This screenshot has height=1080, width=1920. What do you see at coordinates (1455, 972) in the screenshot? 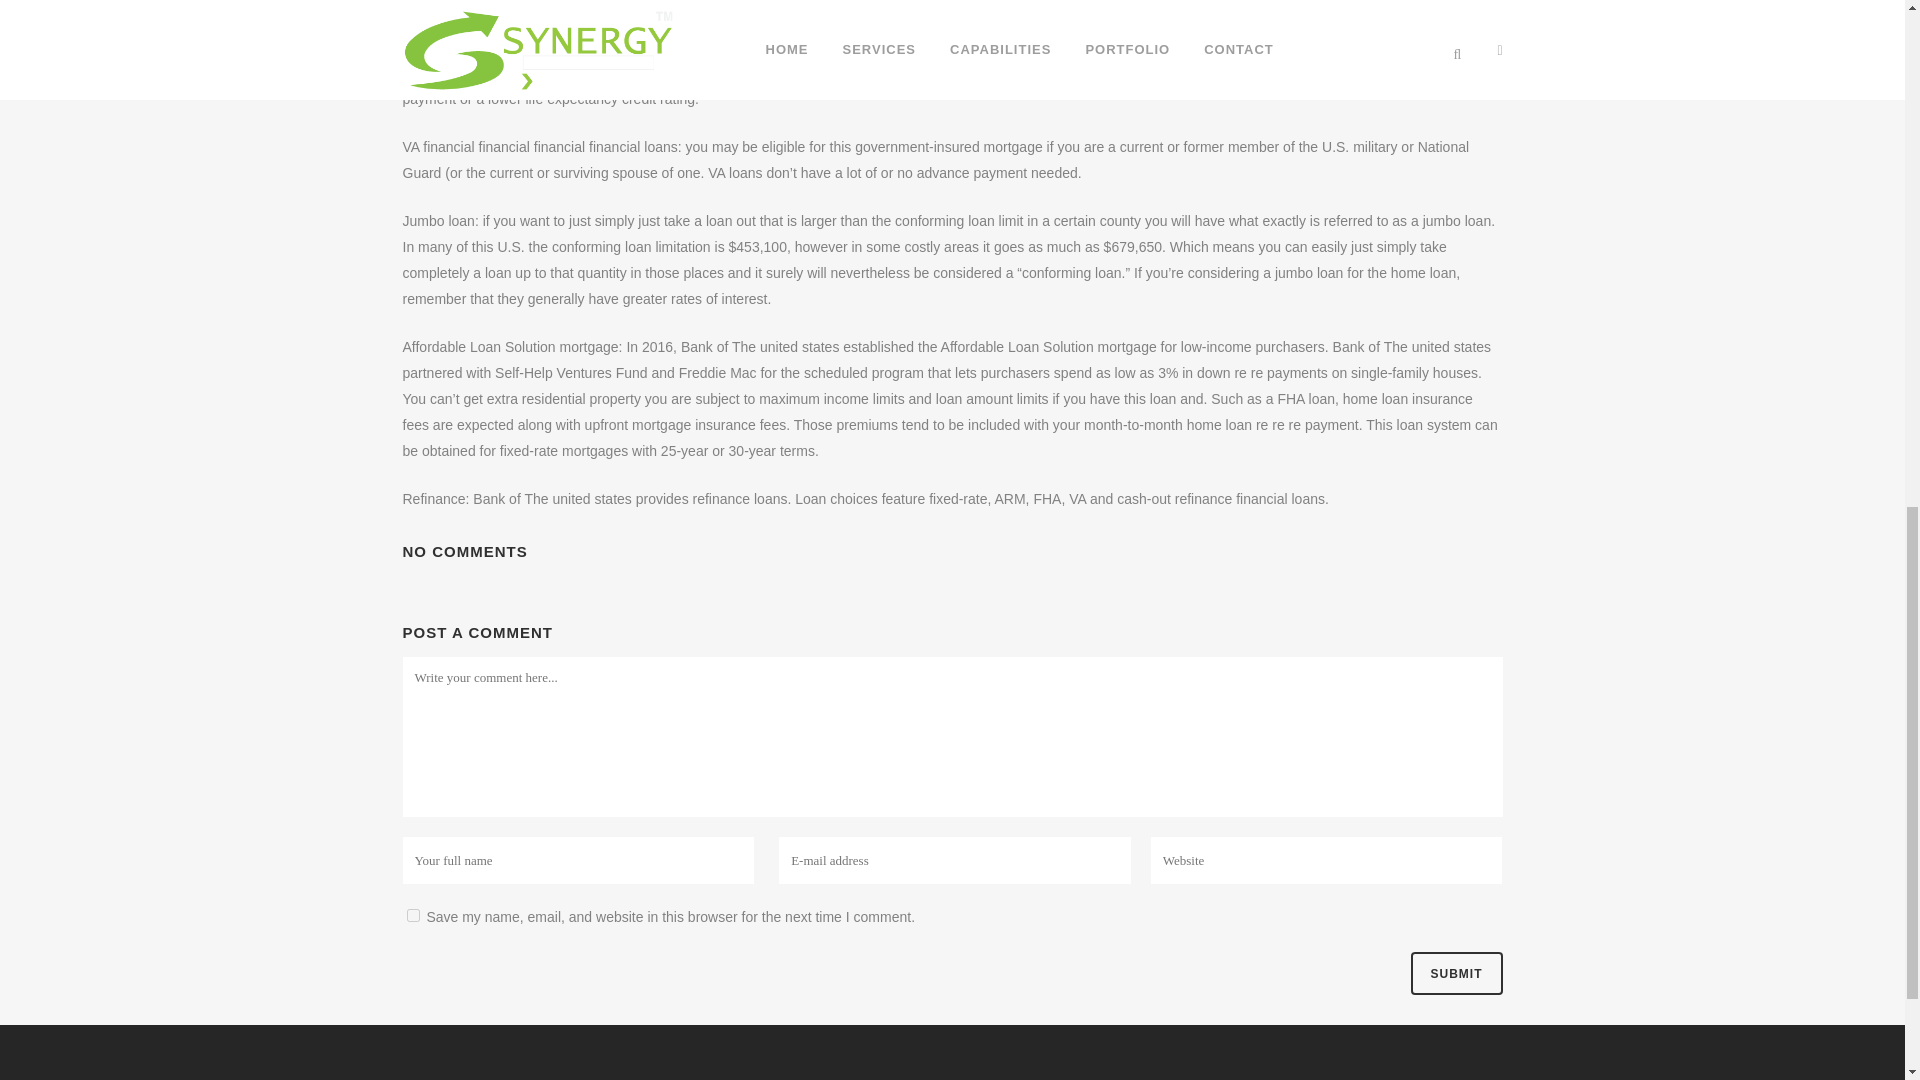
I see `Submit` at bounding box center [1455, 972].